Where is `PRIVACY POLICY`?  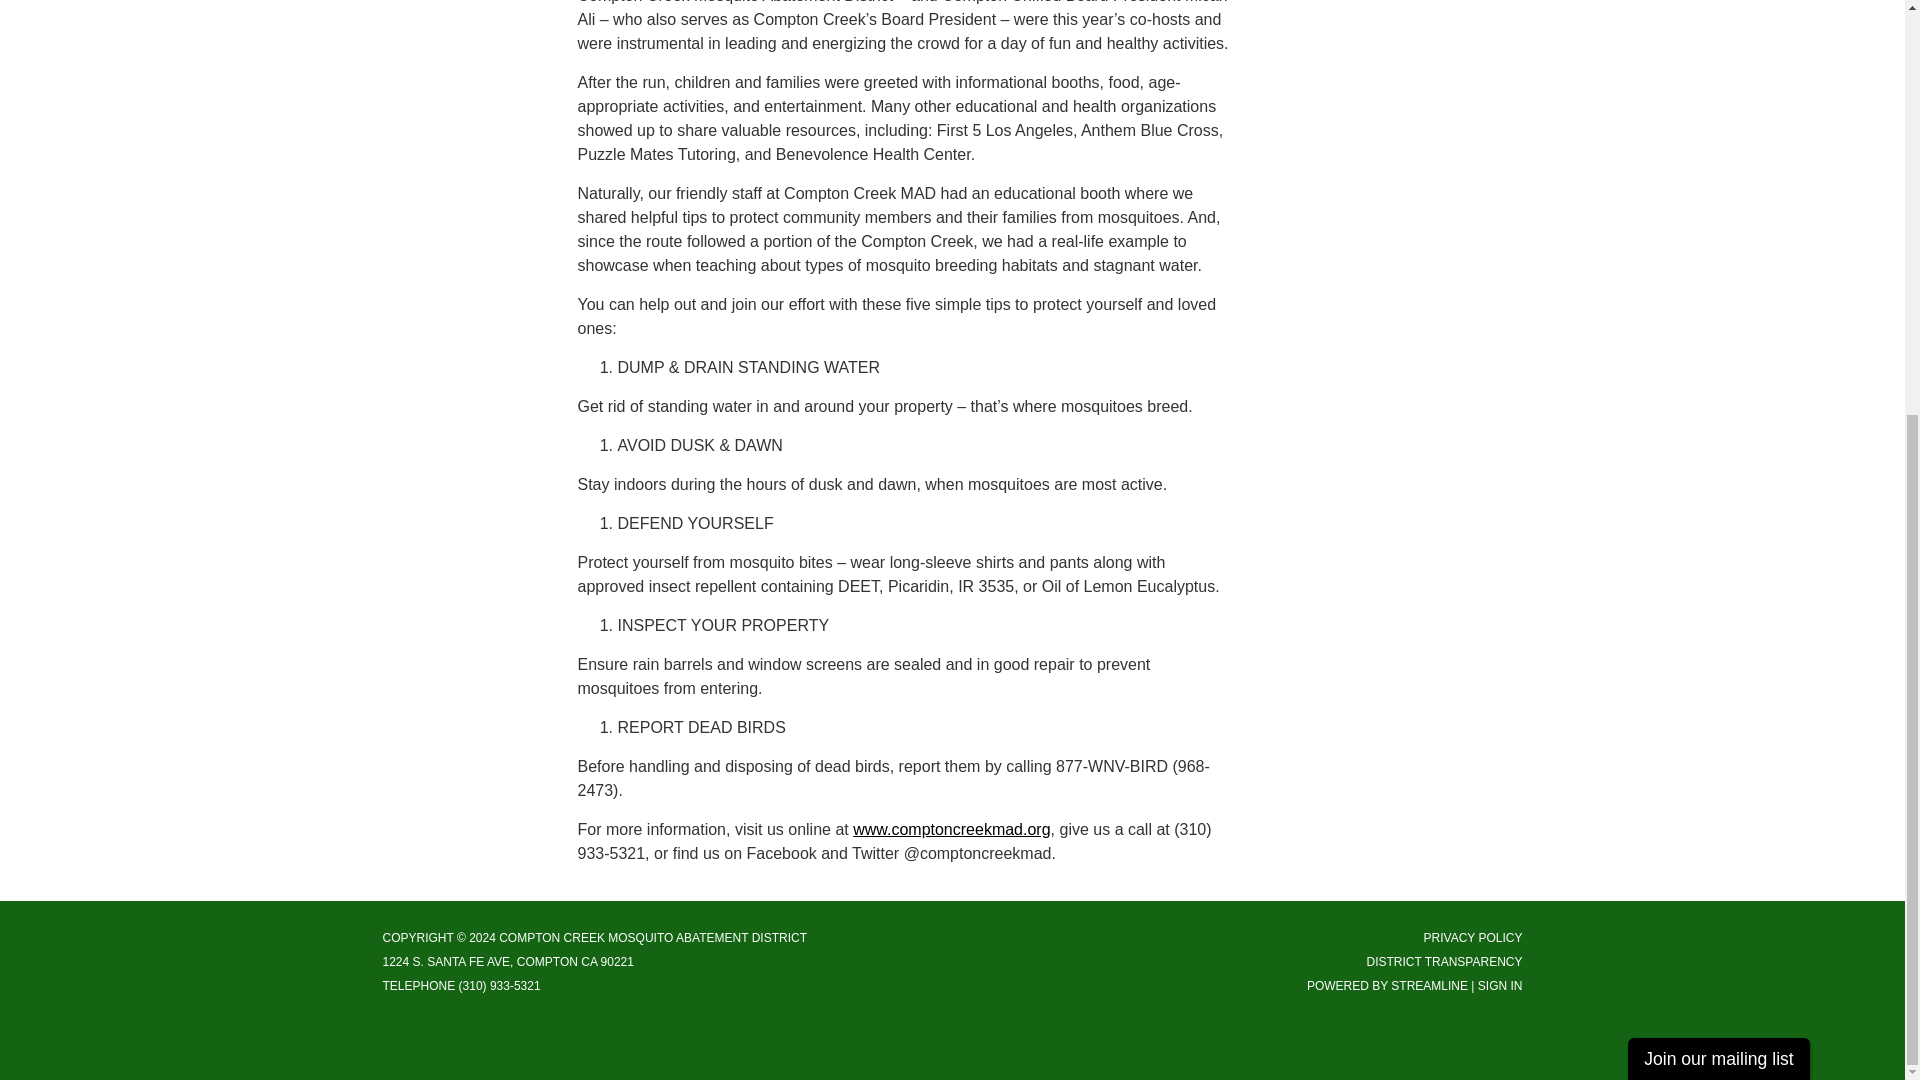
PRIVACY POLICY is located at coordinates (1473, 936).